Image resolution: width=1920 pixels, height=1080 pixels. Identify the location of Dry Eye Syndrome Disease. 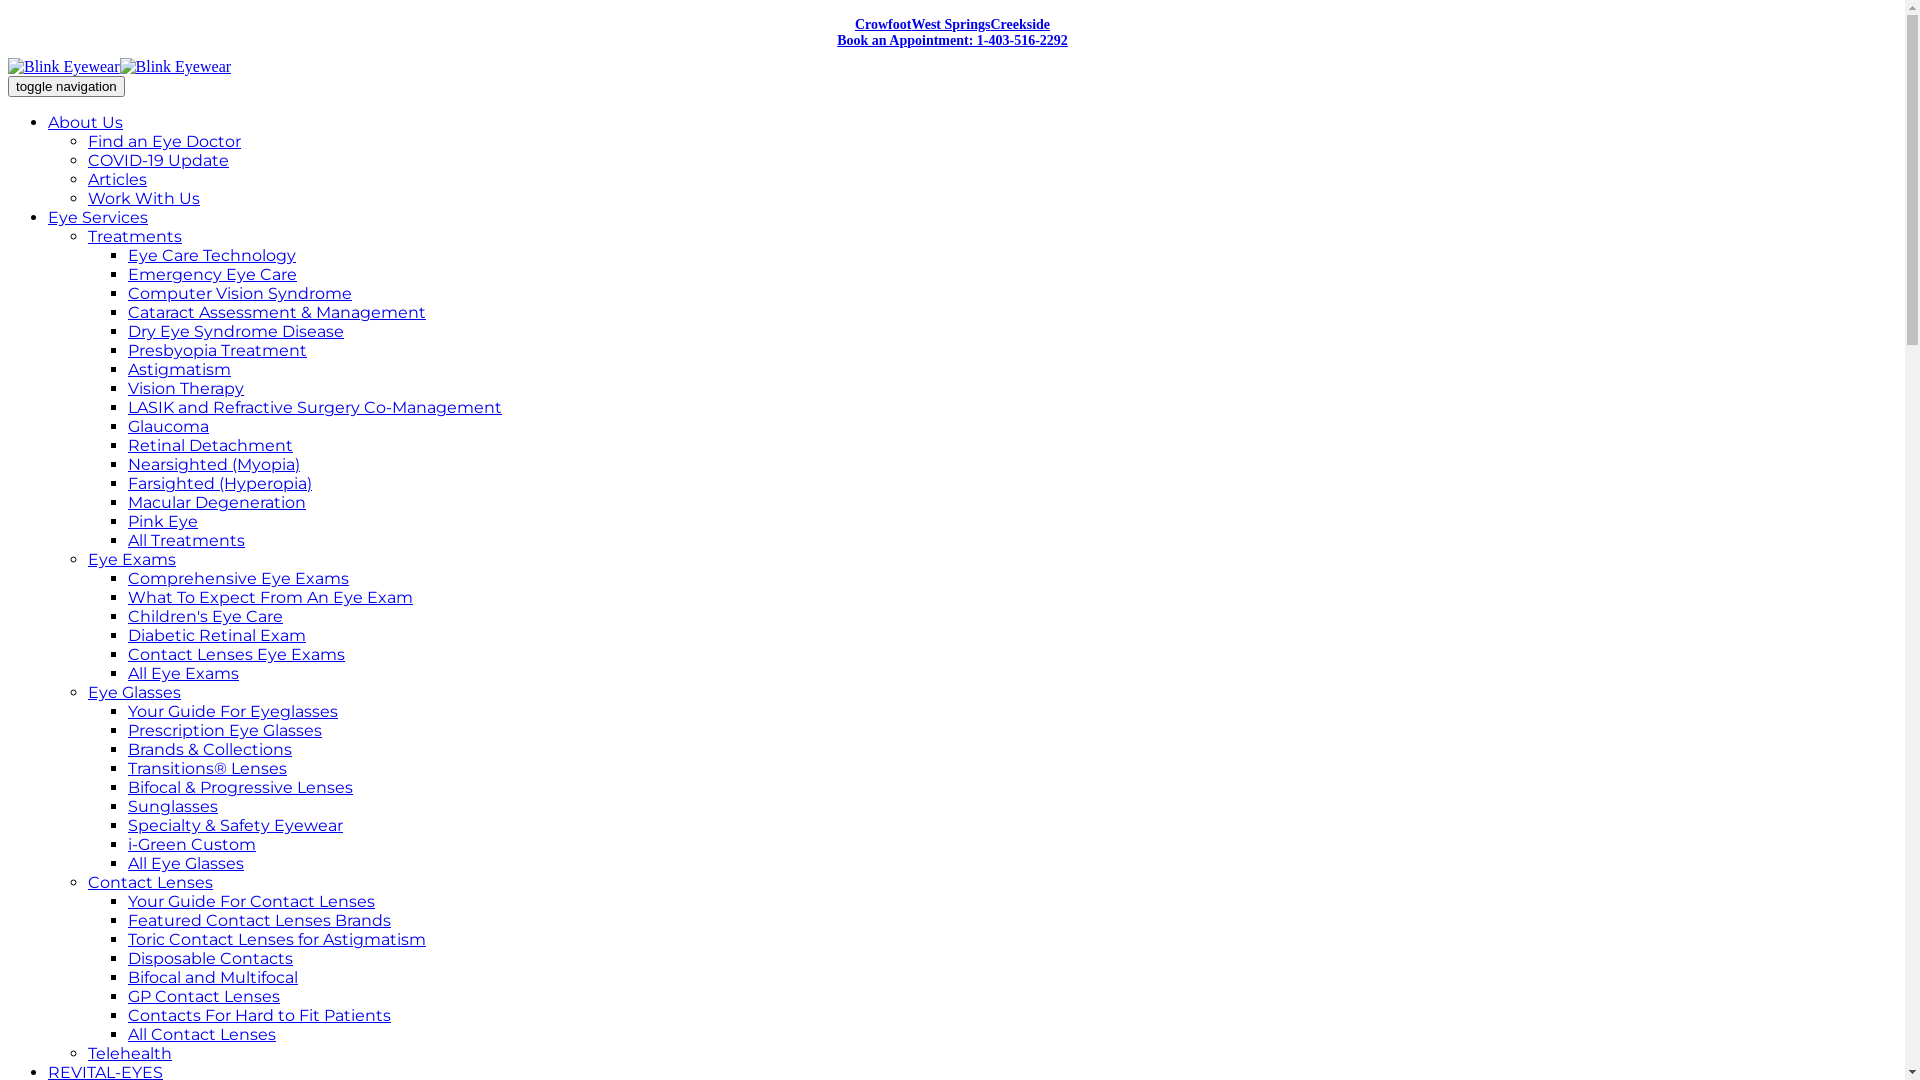
(236, 332).